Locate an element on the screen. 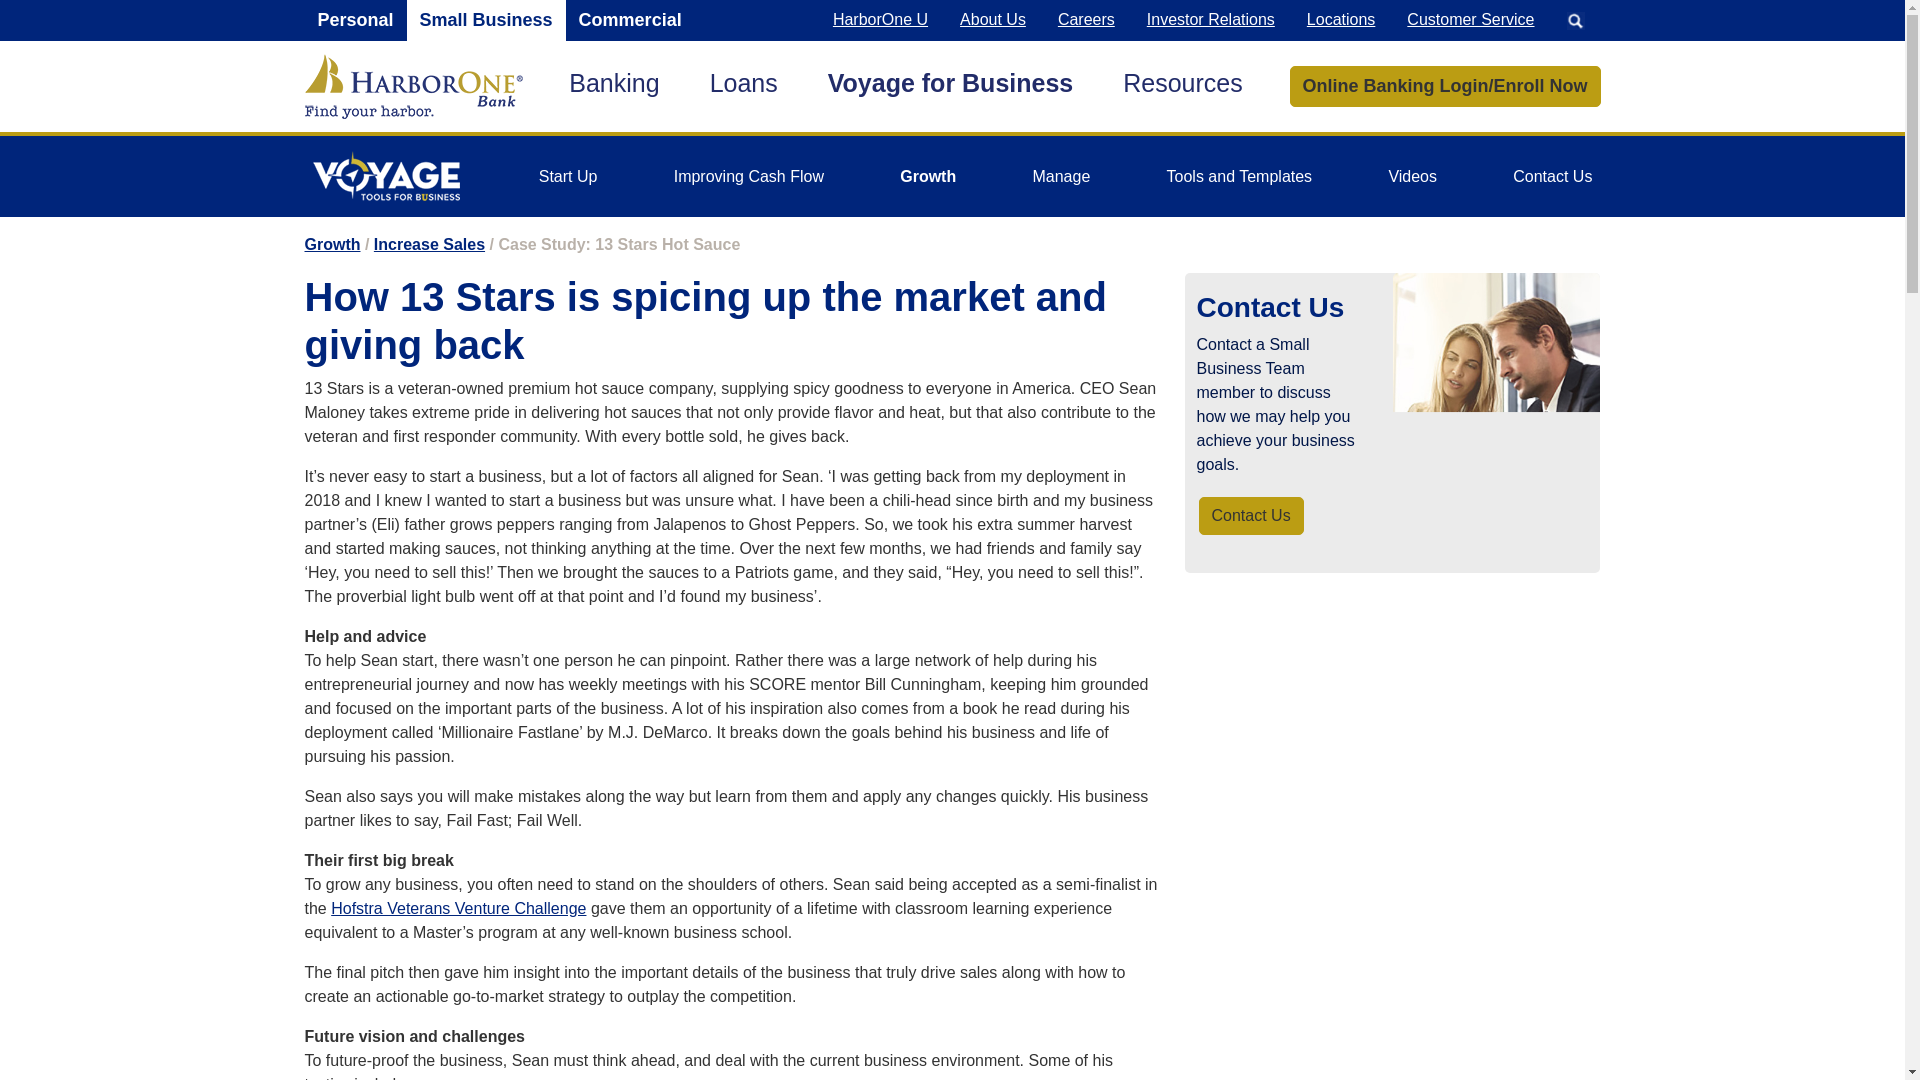 The width and height of the screenshot is (1920, 1080). About Us is located at coordinates (993, 20).